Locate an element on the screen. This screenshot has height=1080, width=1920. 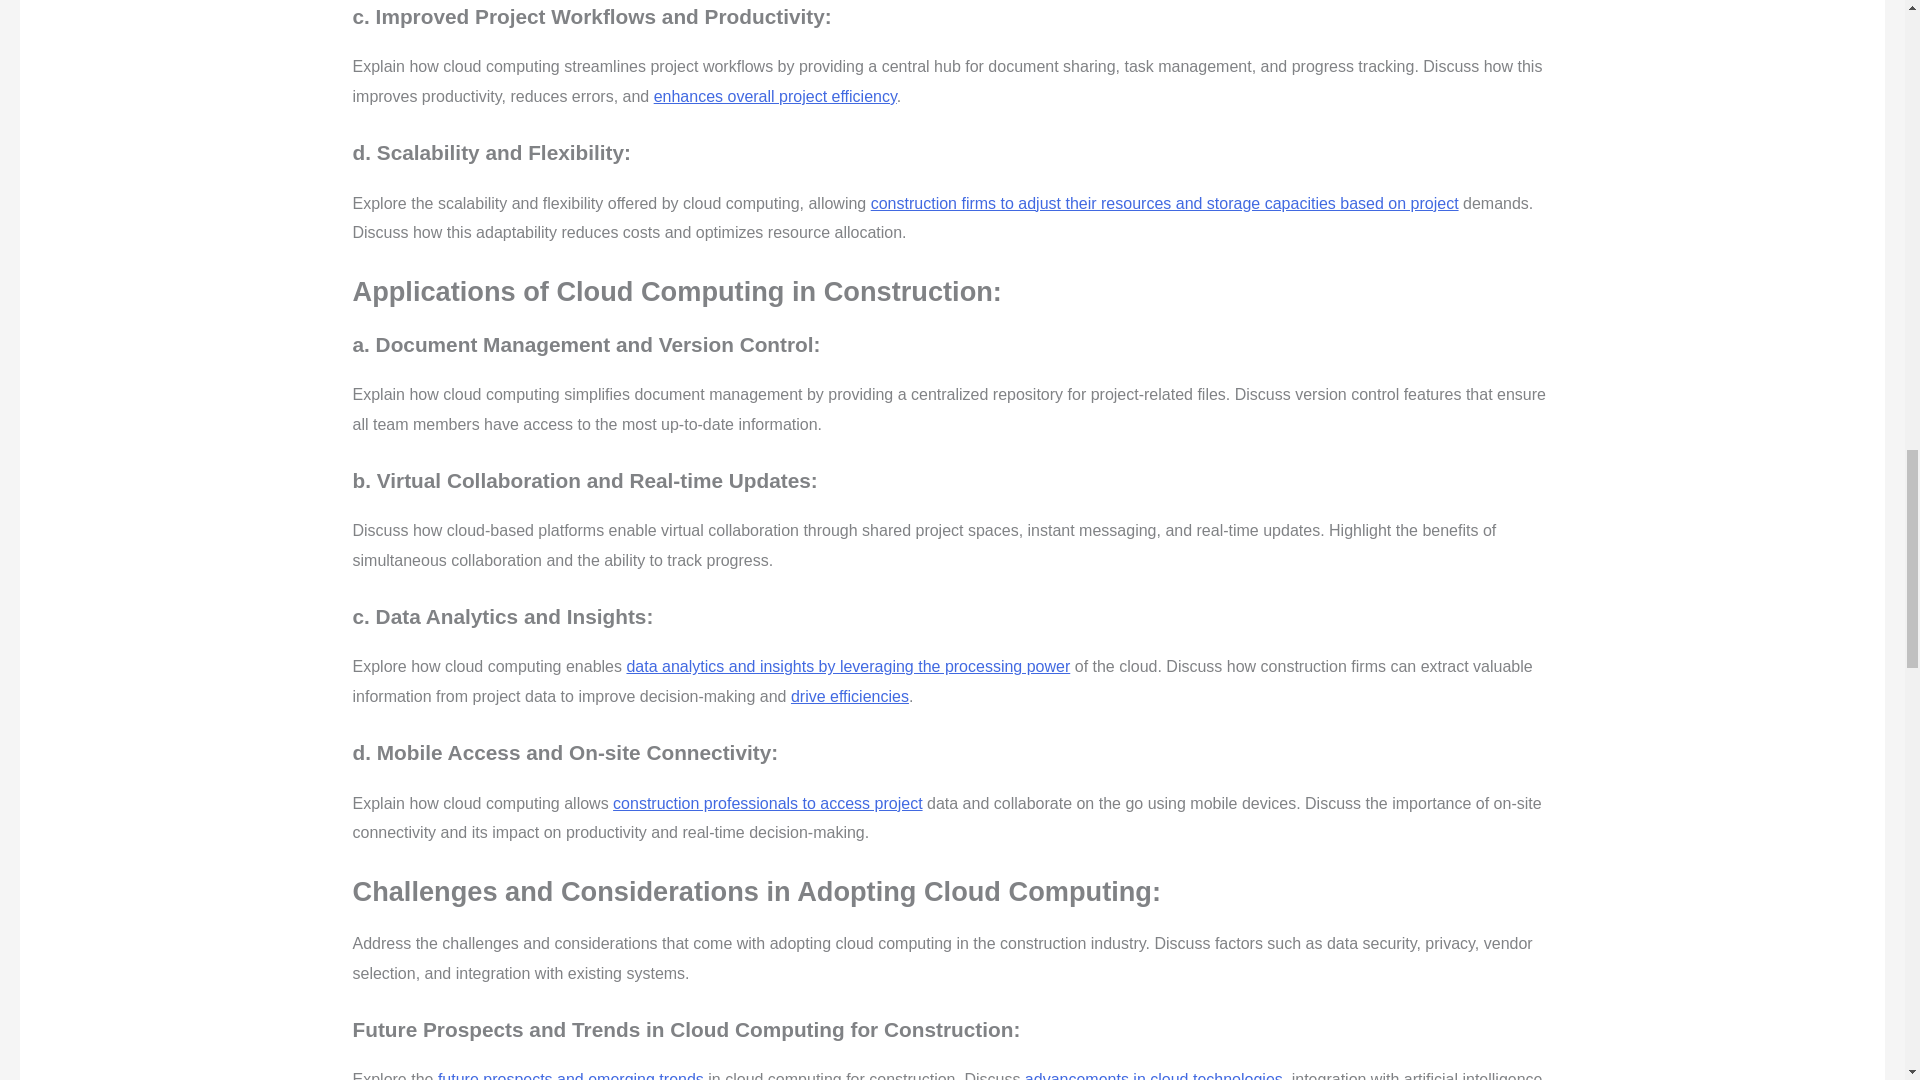
enhances overall project efficiency is located at coordinates (775, 96).